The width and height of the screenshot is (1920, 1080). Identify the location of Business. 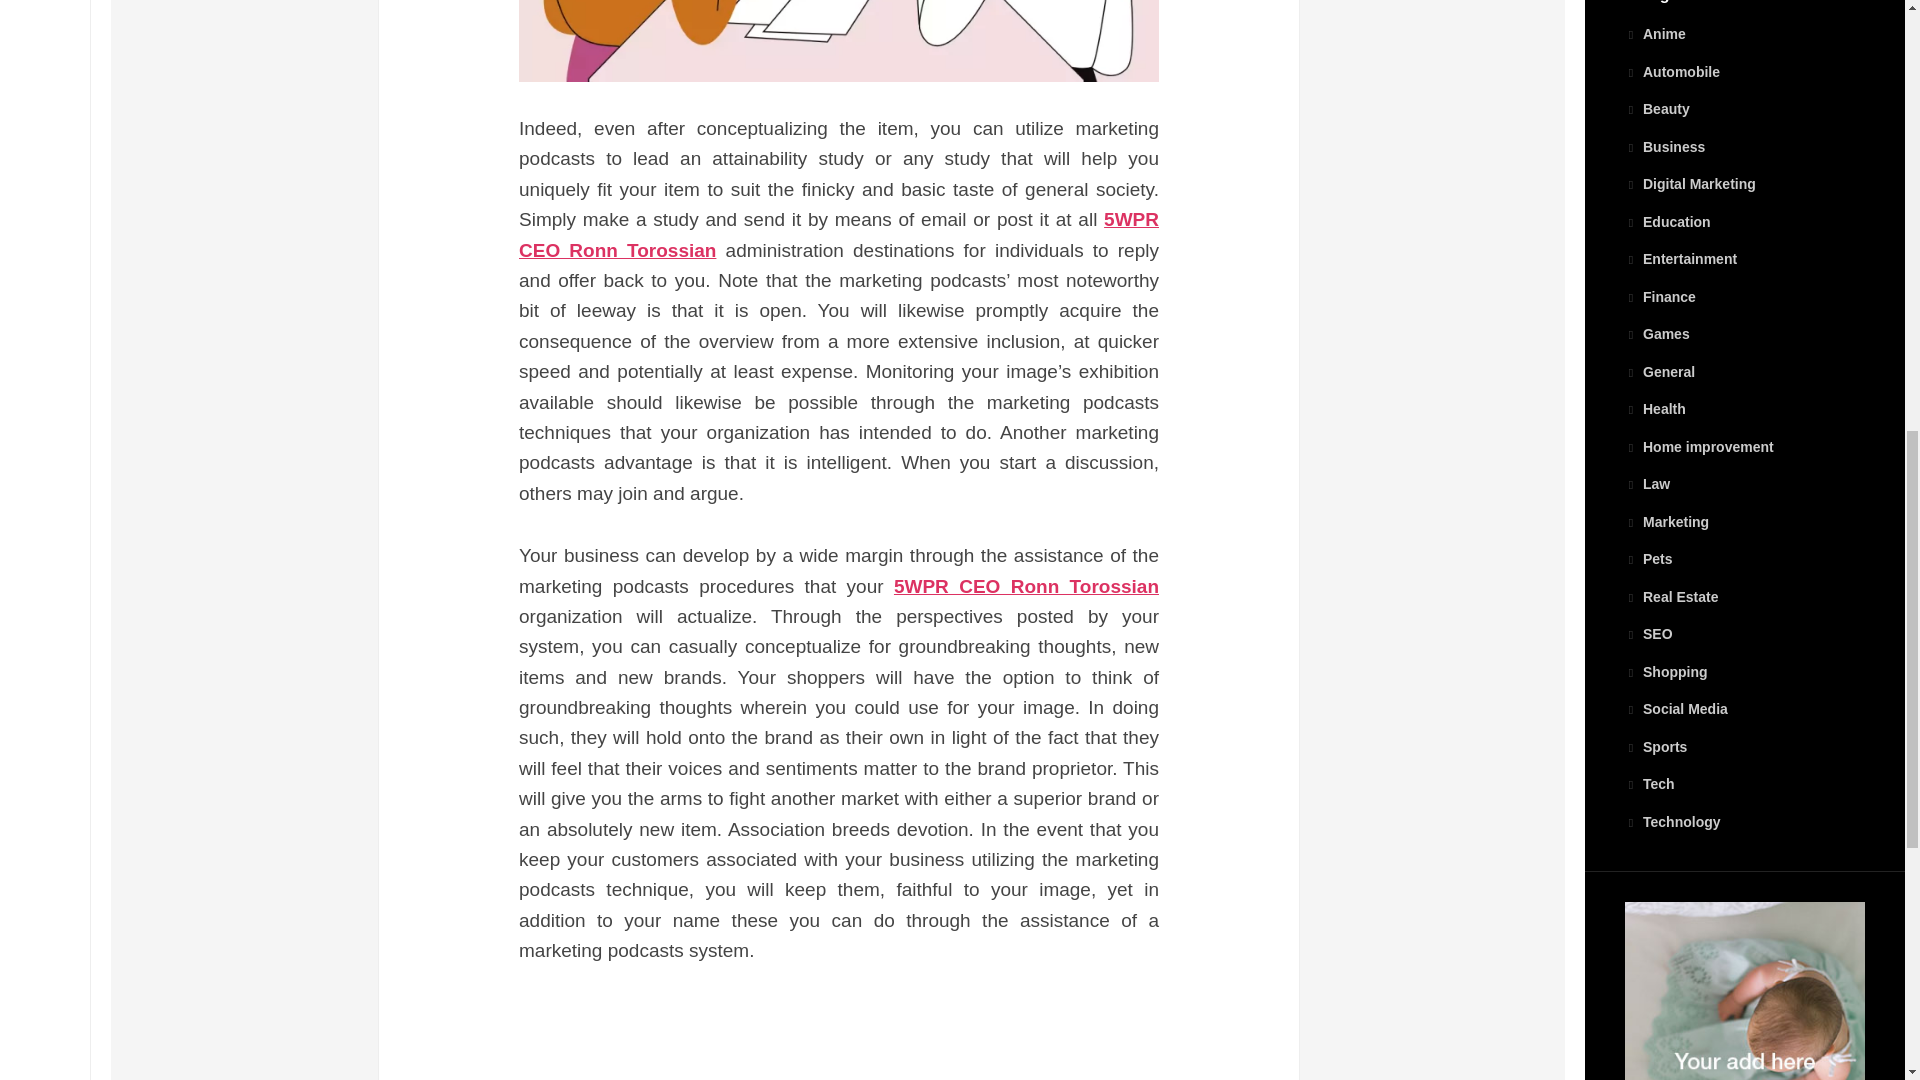
(1664, 147).